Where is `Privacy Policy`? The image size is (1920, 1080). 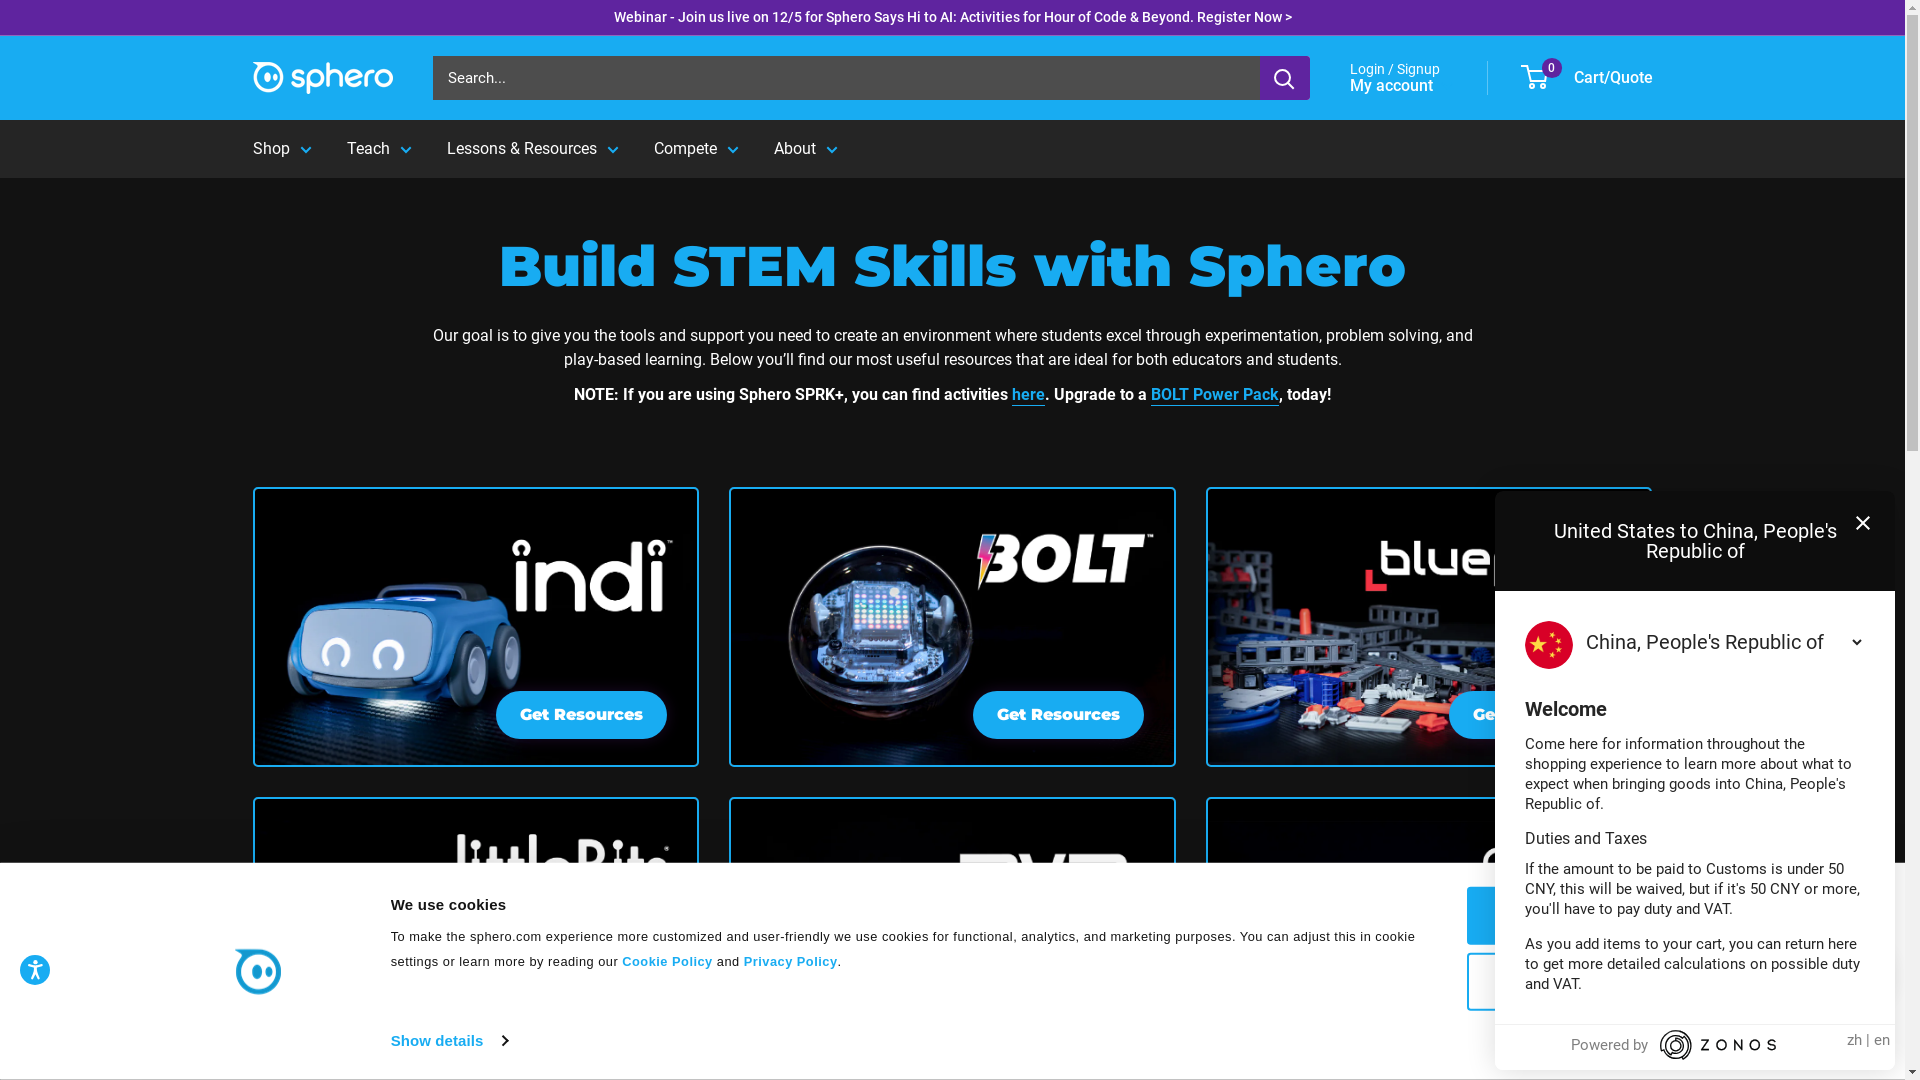
Privacy Policy is located at coordinates (791, 962).